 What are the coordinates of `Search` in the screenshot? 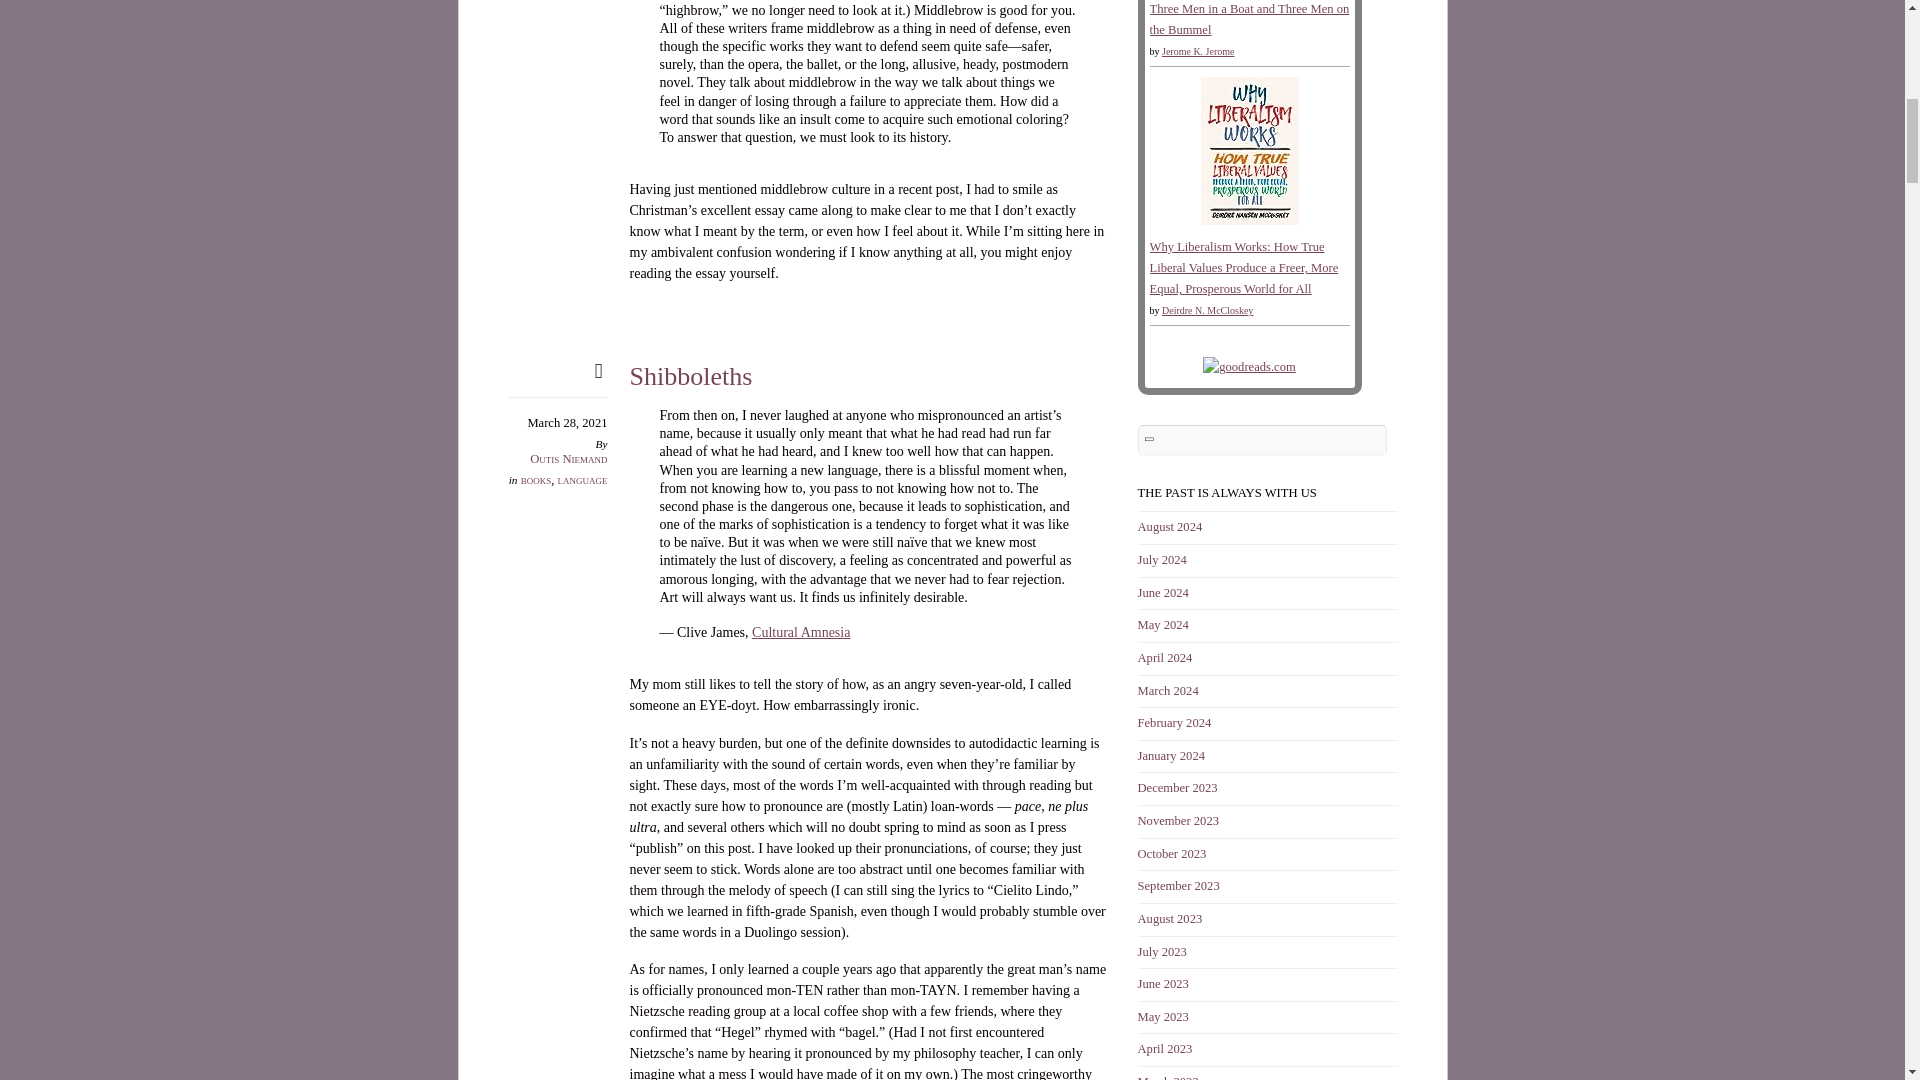 It's located at (1263, 440).